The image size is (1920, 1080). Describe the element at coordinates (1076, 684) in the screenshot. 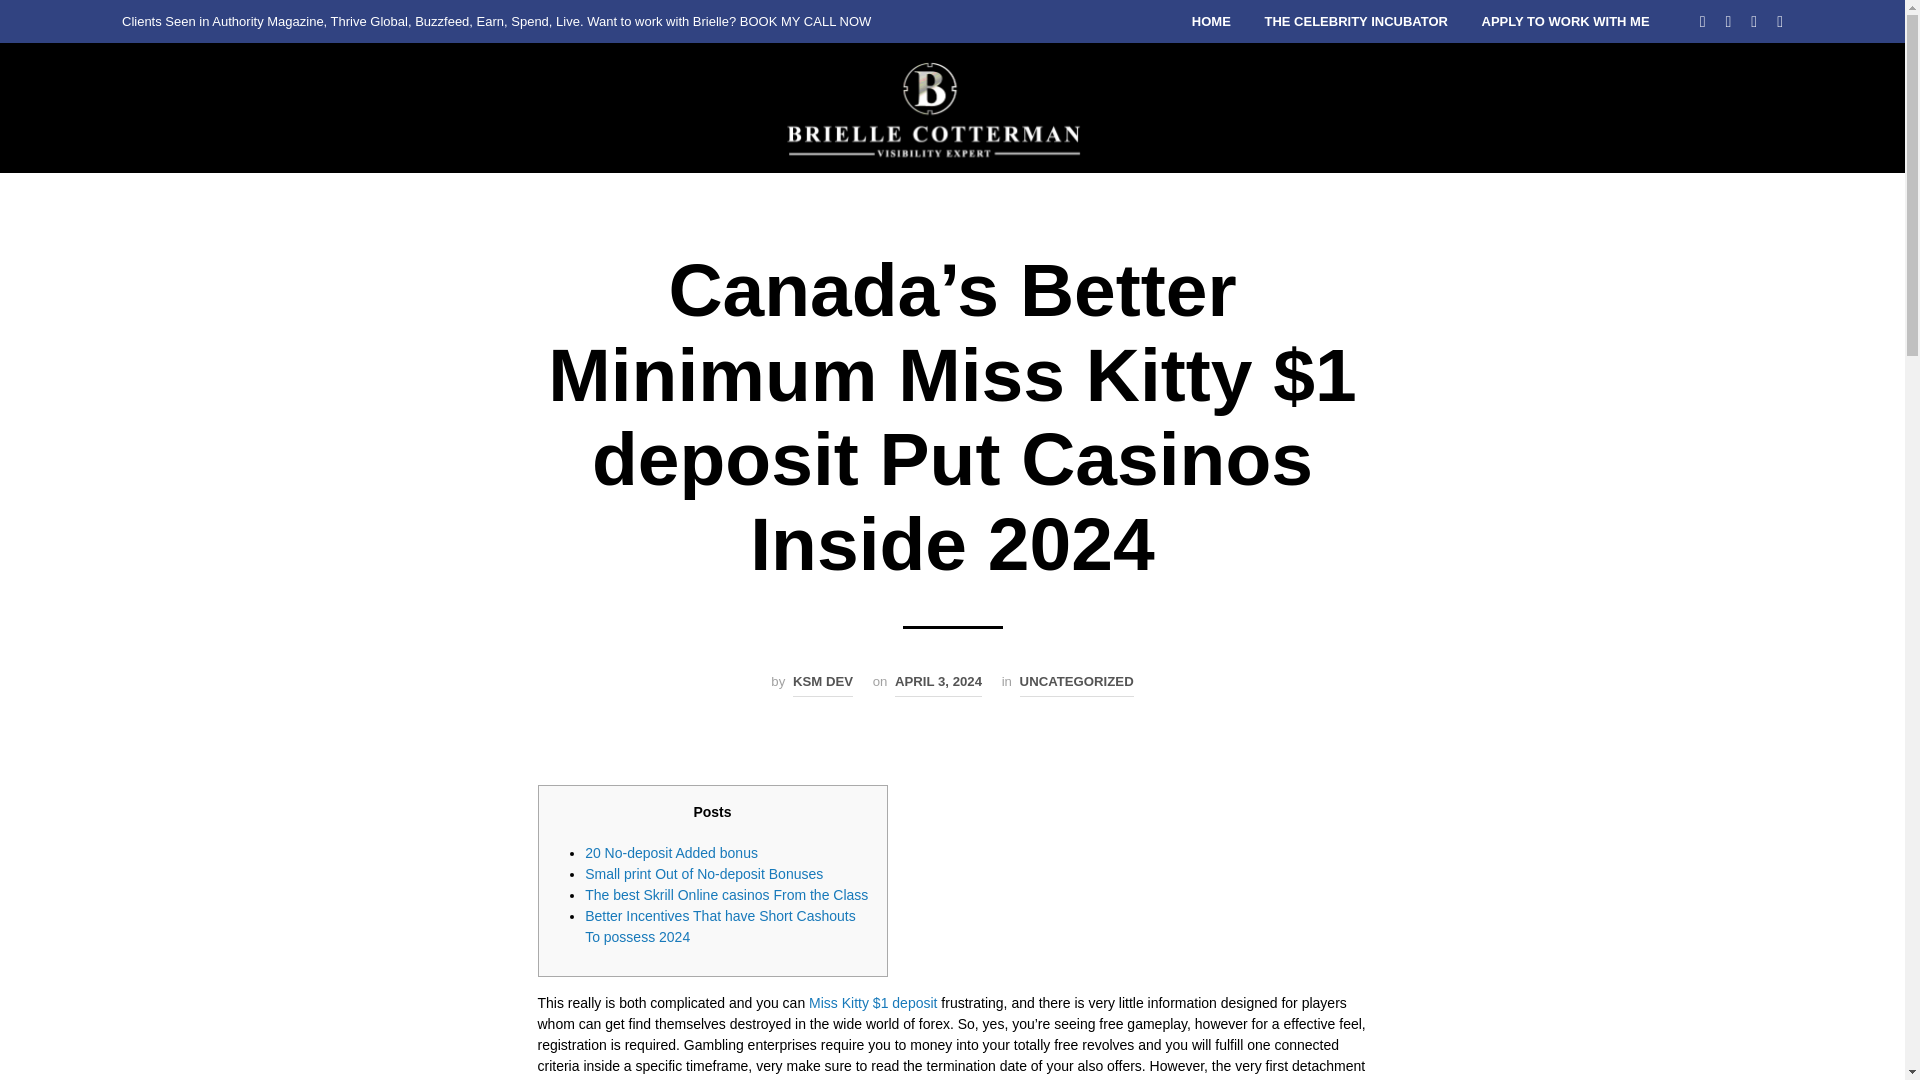

I see `UNCATEGORIZED` at that location.